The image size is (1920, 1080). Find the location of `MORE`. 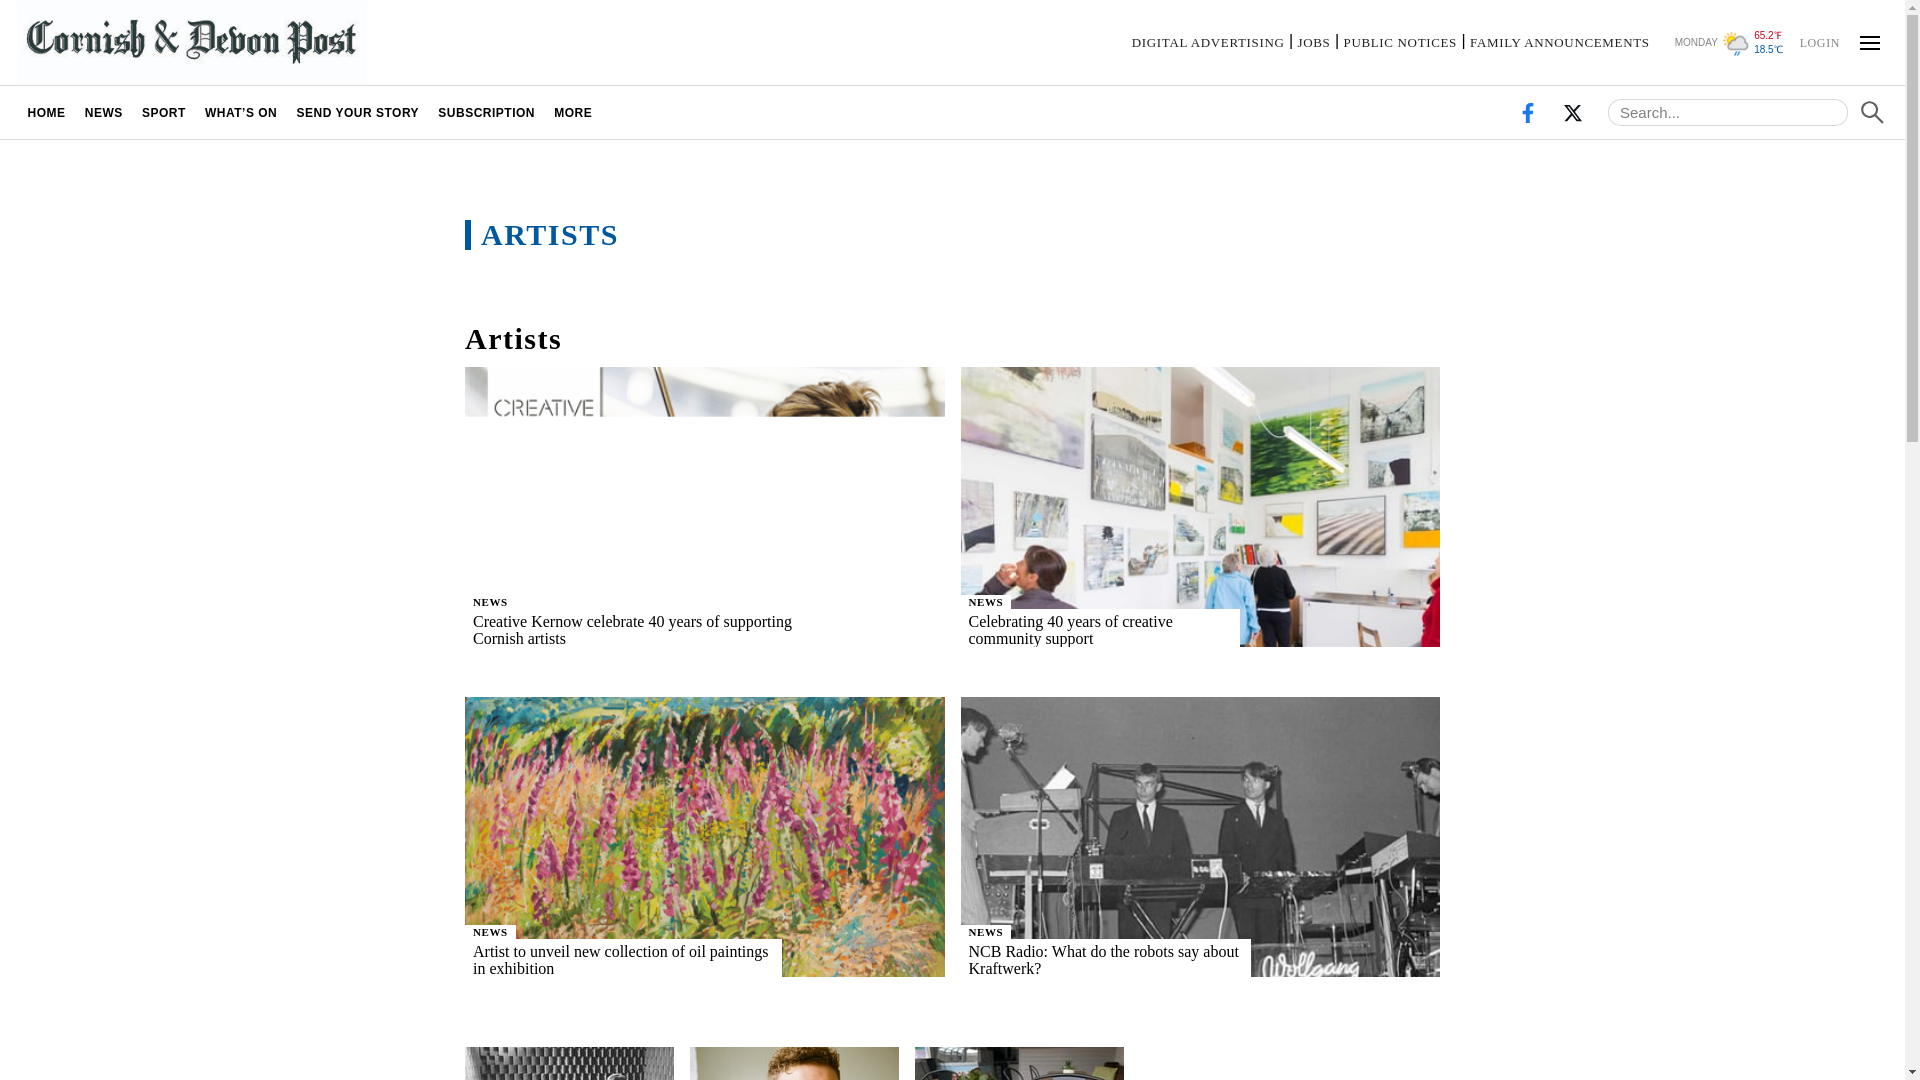

MORE is located at coordinates (574, 112).